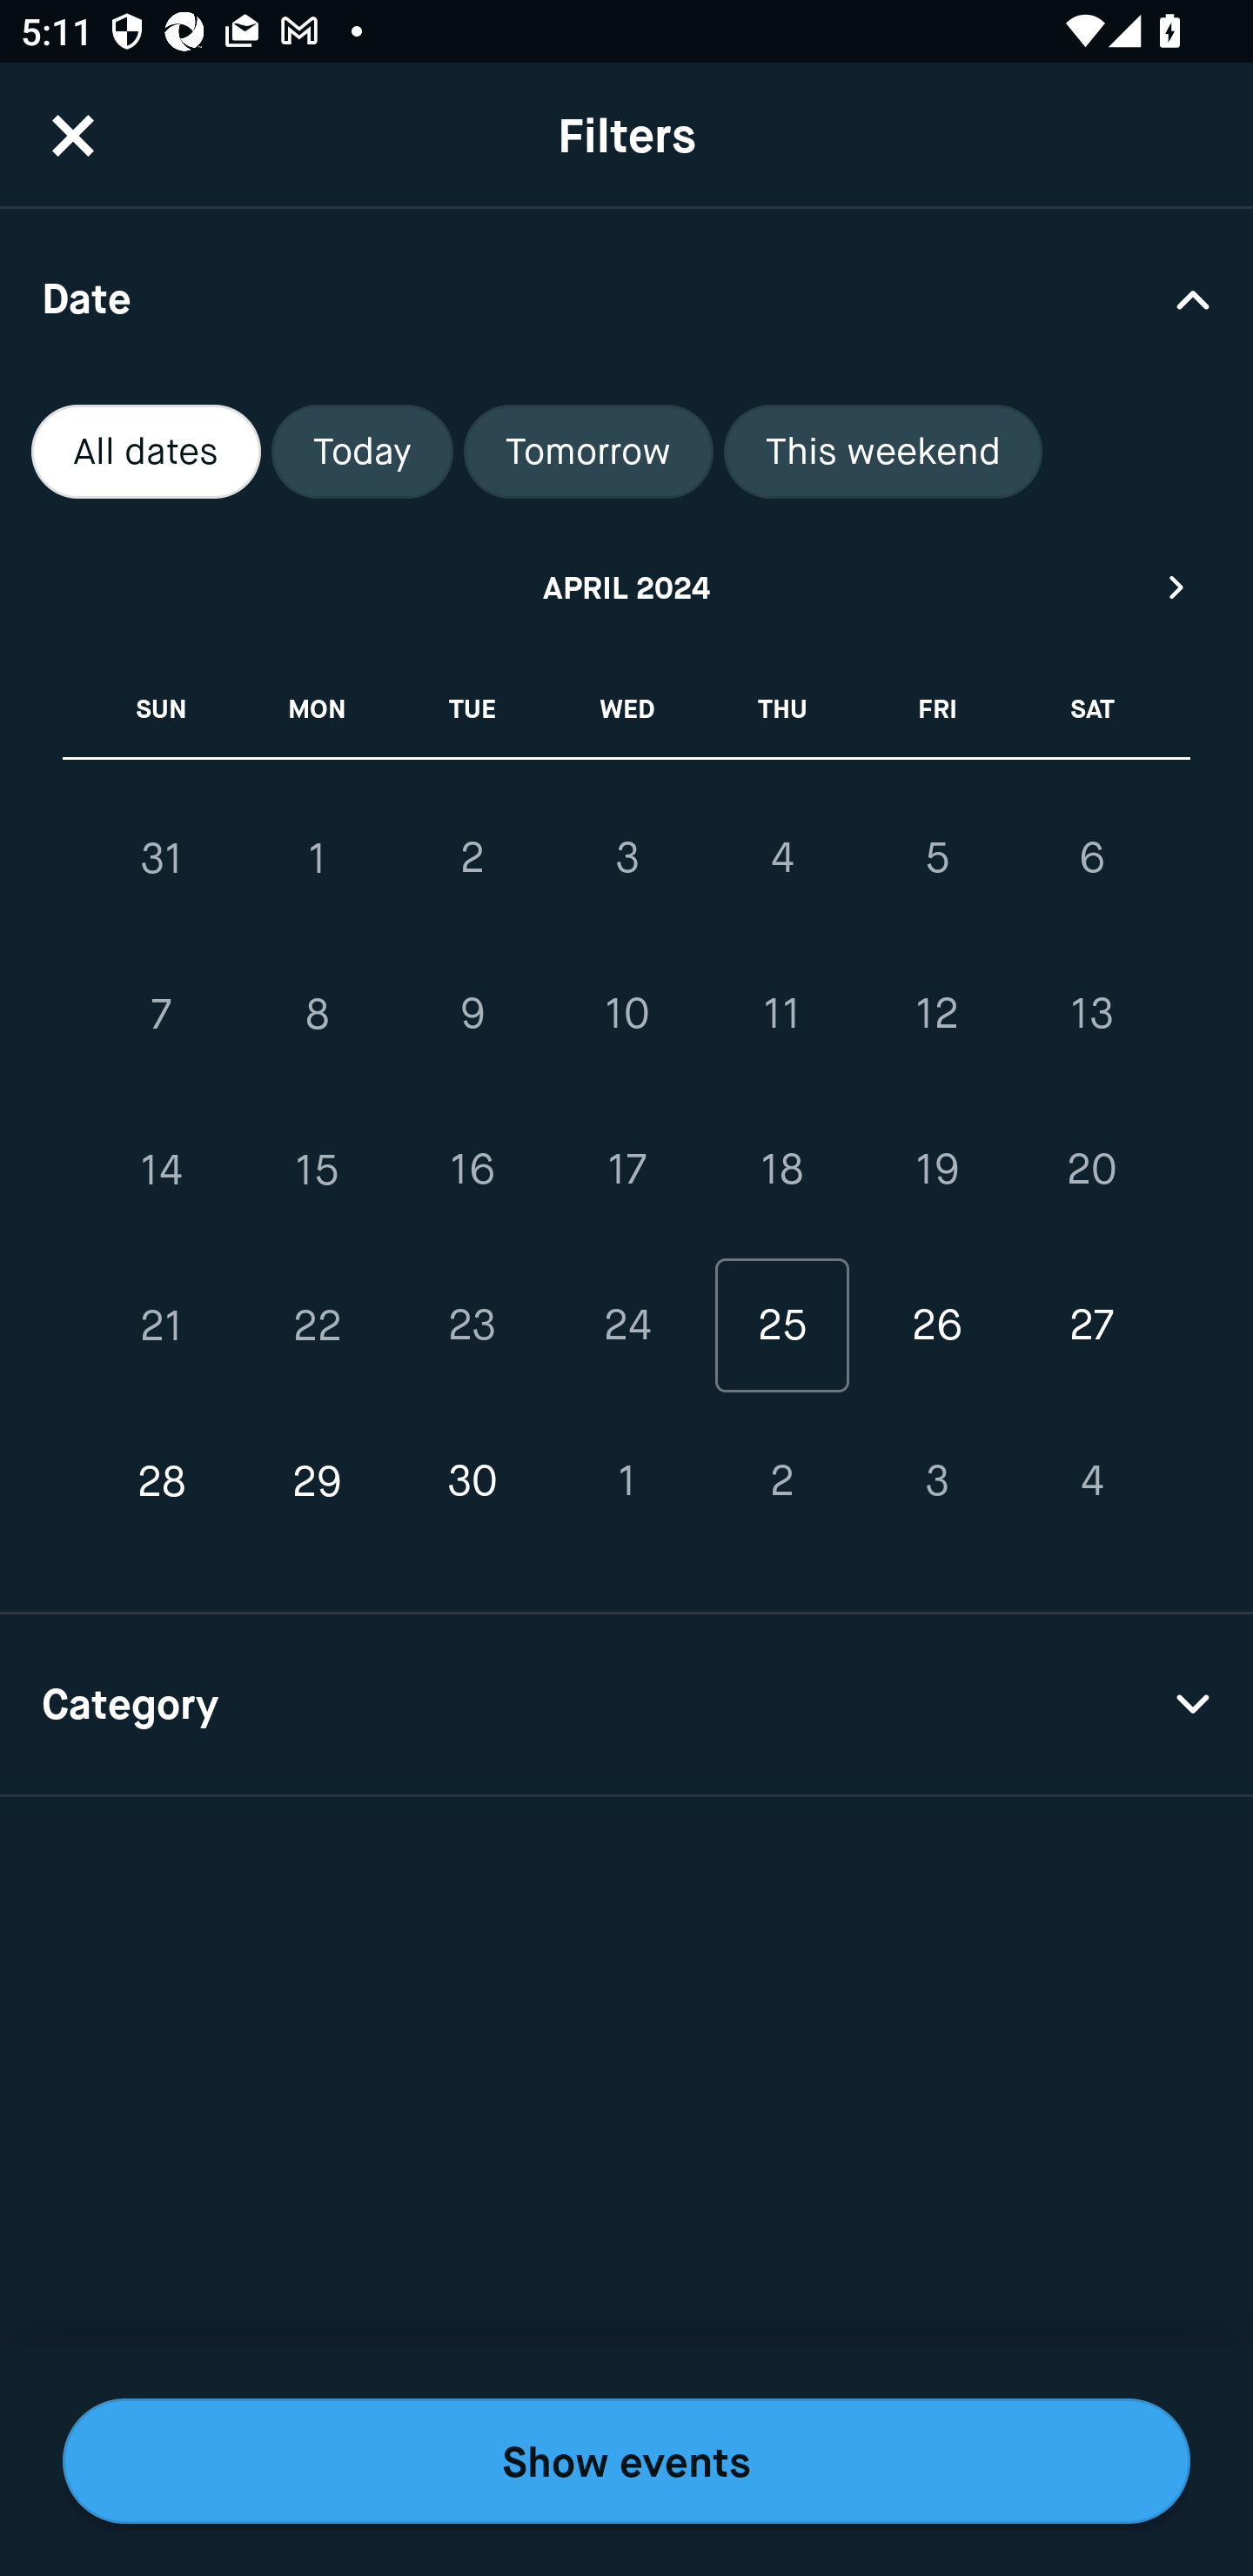 This screenshot has width=1253, height=2576. I want to click on 14, so click(162, 1170).